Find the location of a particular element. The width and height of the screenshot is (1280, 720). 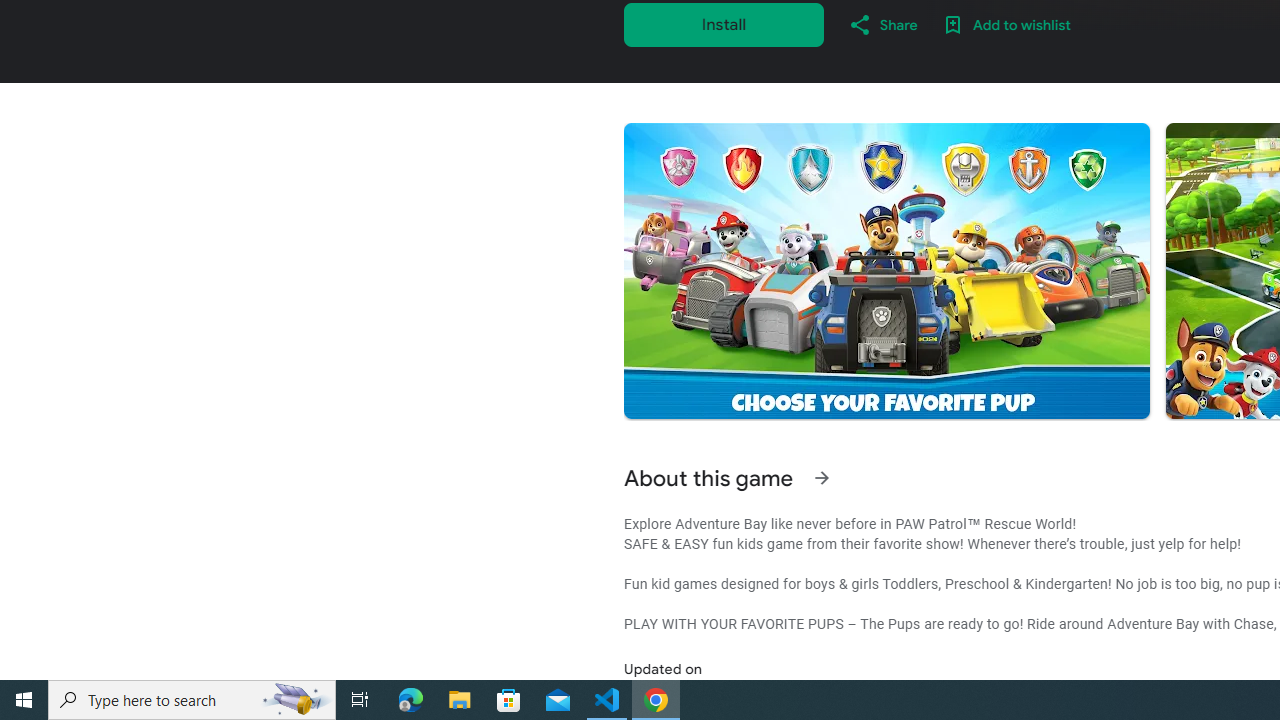

Share is located at coordinates (882, 24).